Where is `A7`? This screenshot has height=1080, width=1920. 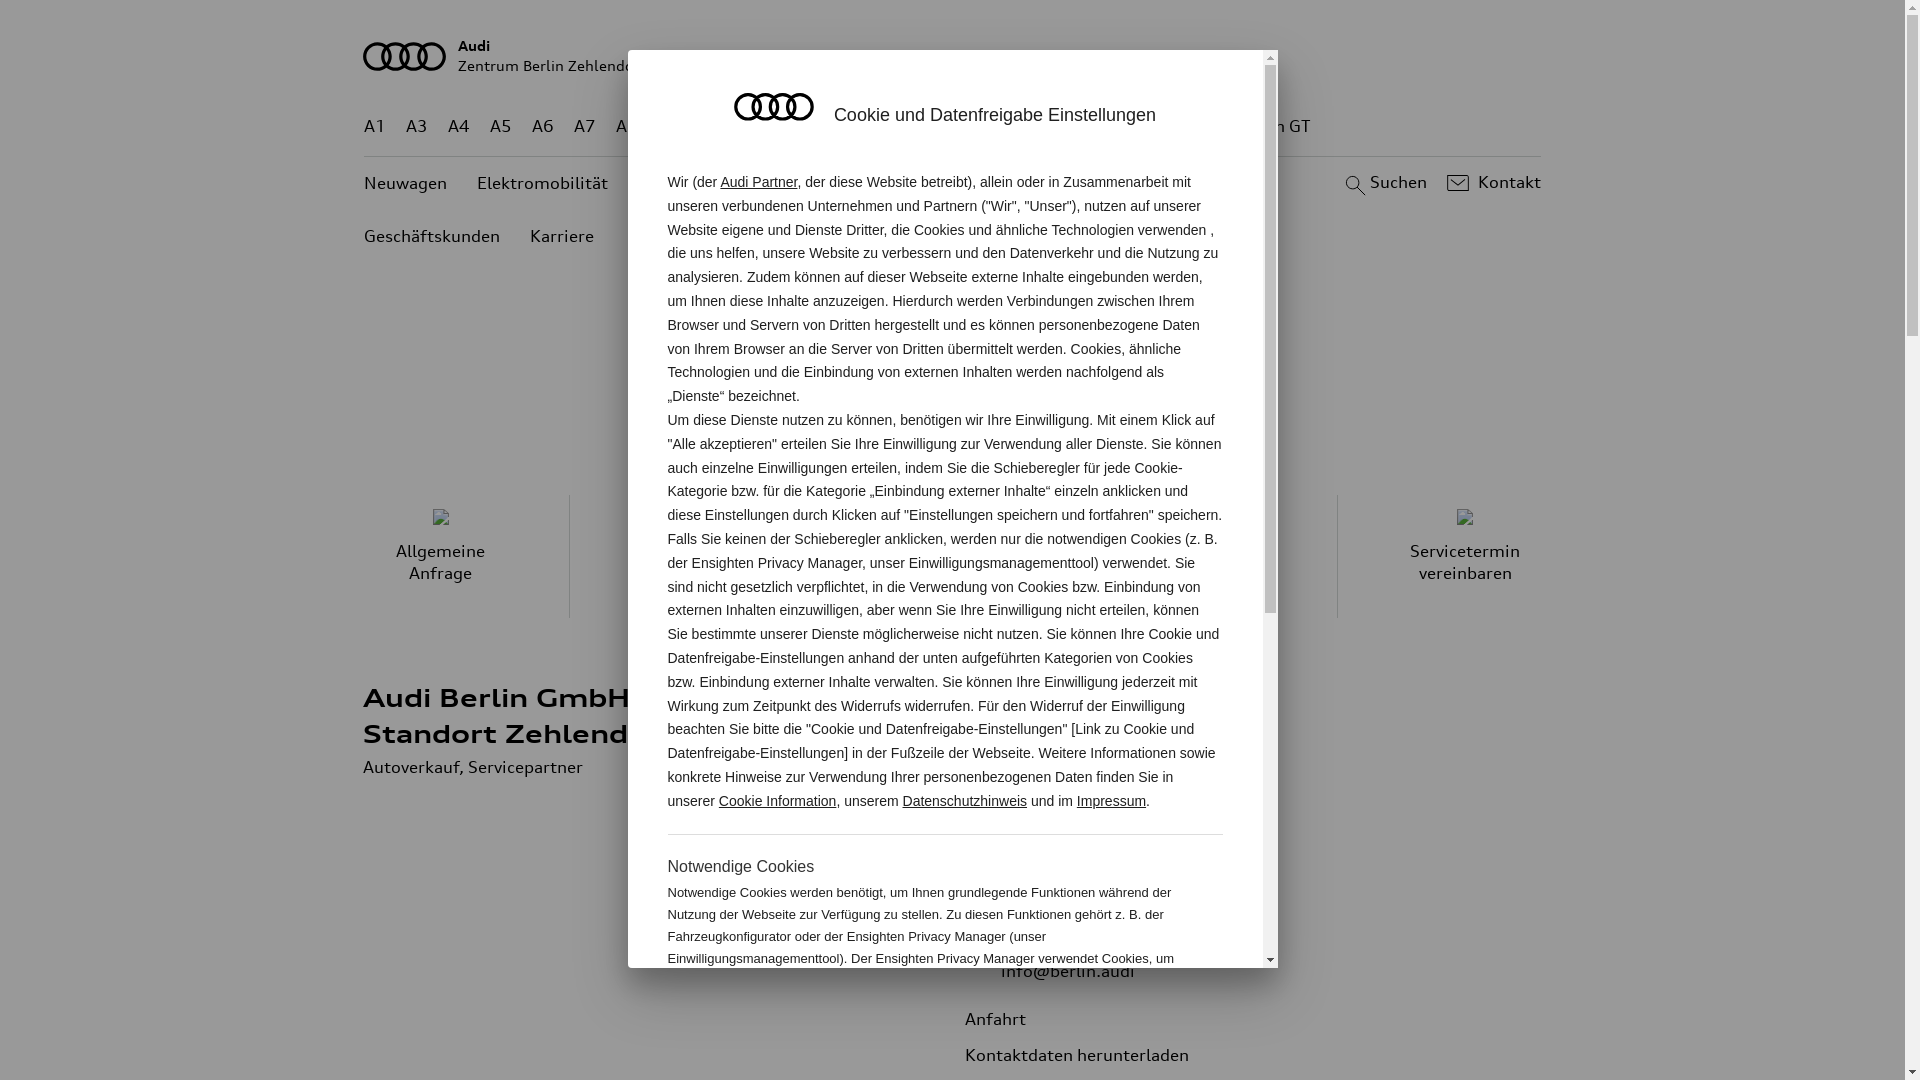 A7 is located at coordinates (585, 126).